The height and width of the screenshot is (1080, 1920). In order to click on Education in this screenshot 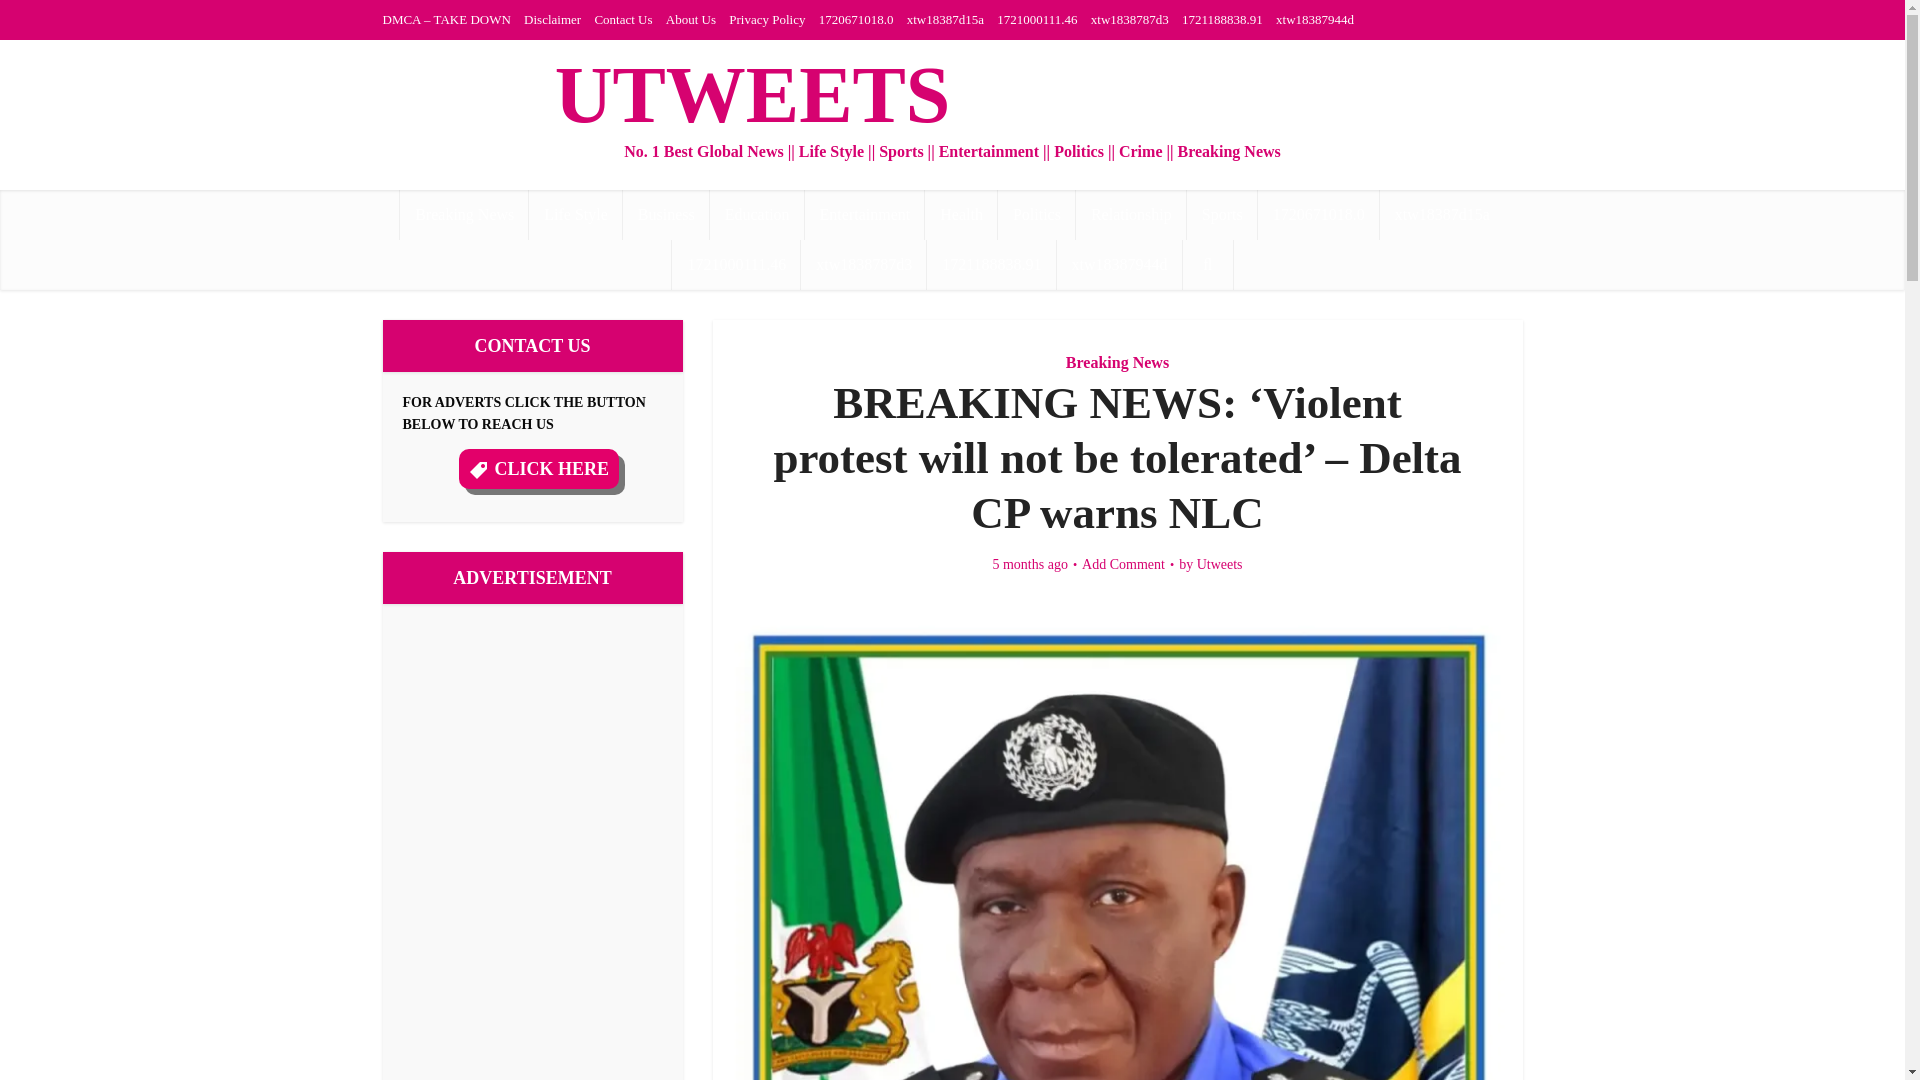, I will do `click(757, 214)`.